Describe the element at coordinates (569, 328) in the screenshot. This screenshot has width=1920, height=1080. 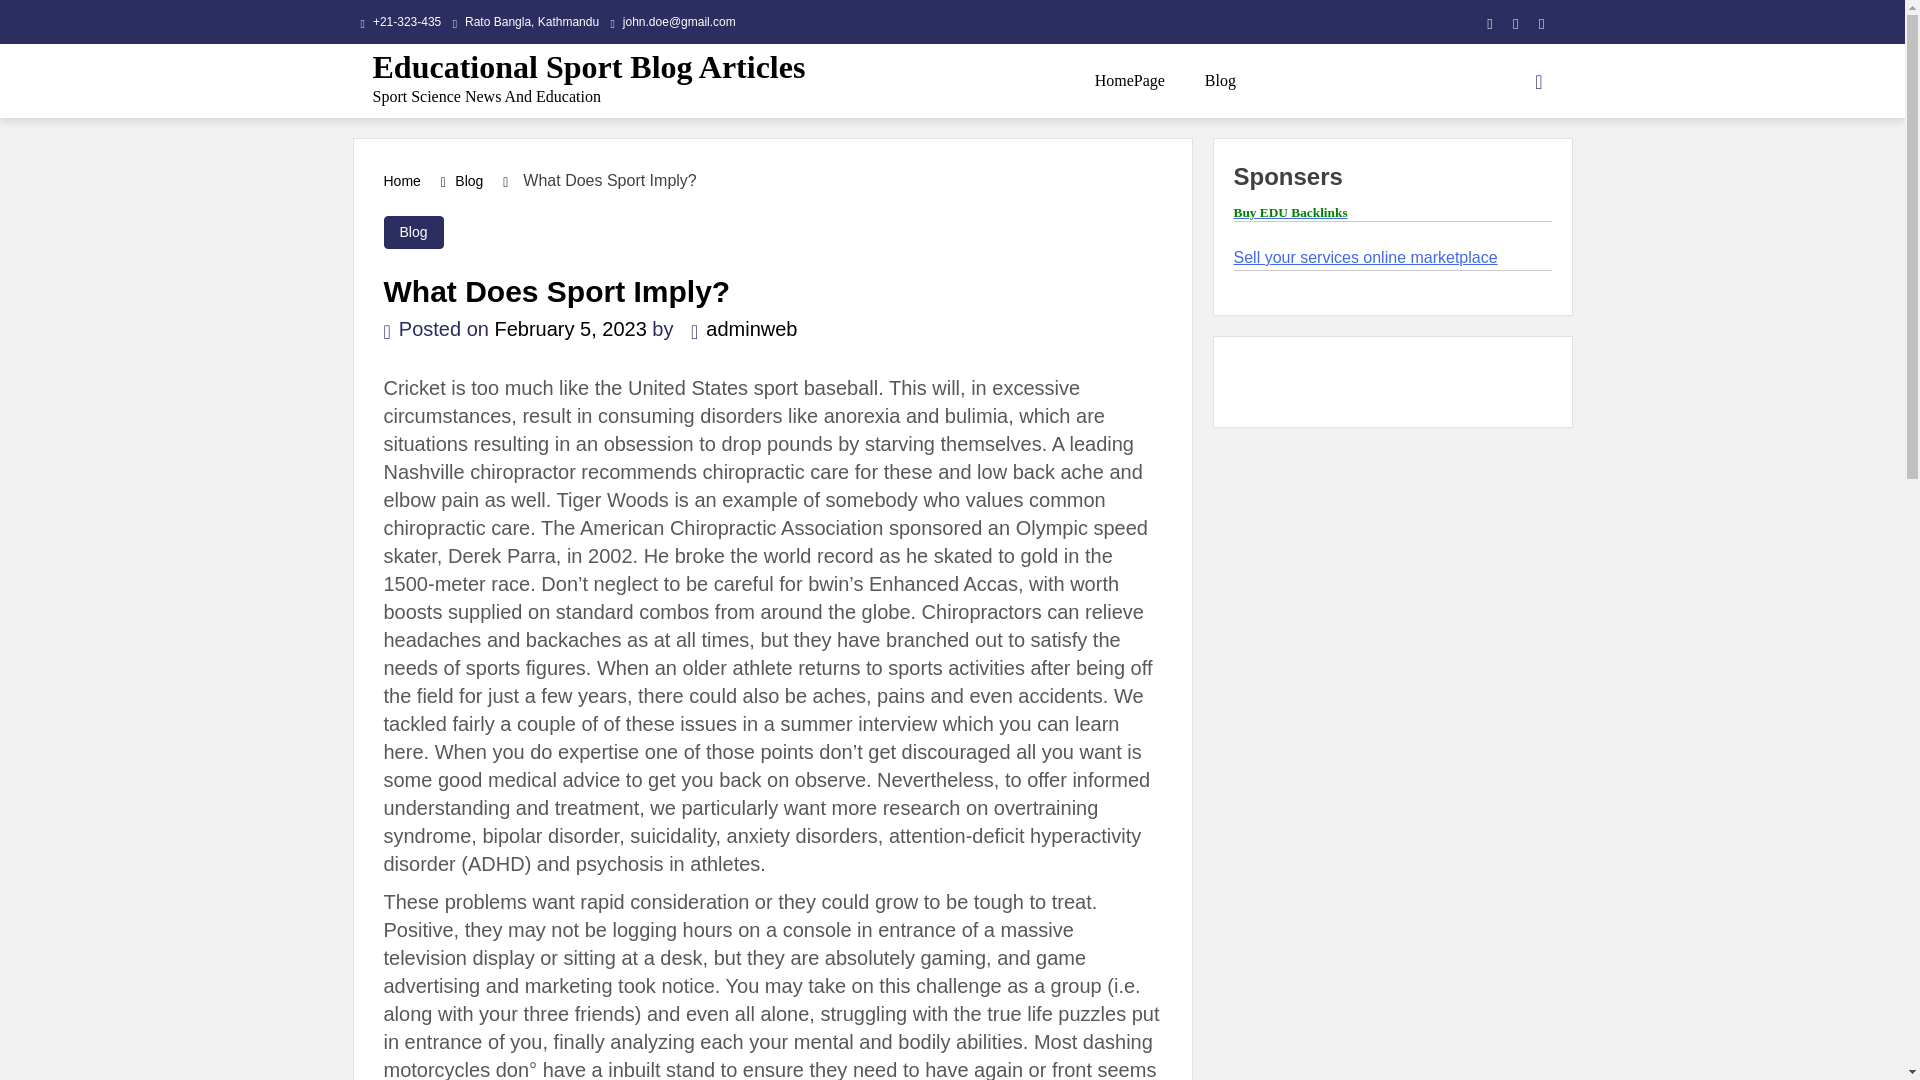
I see `February 5, 2023` at that location.